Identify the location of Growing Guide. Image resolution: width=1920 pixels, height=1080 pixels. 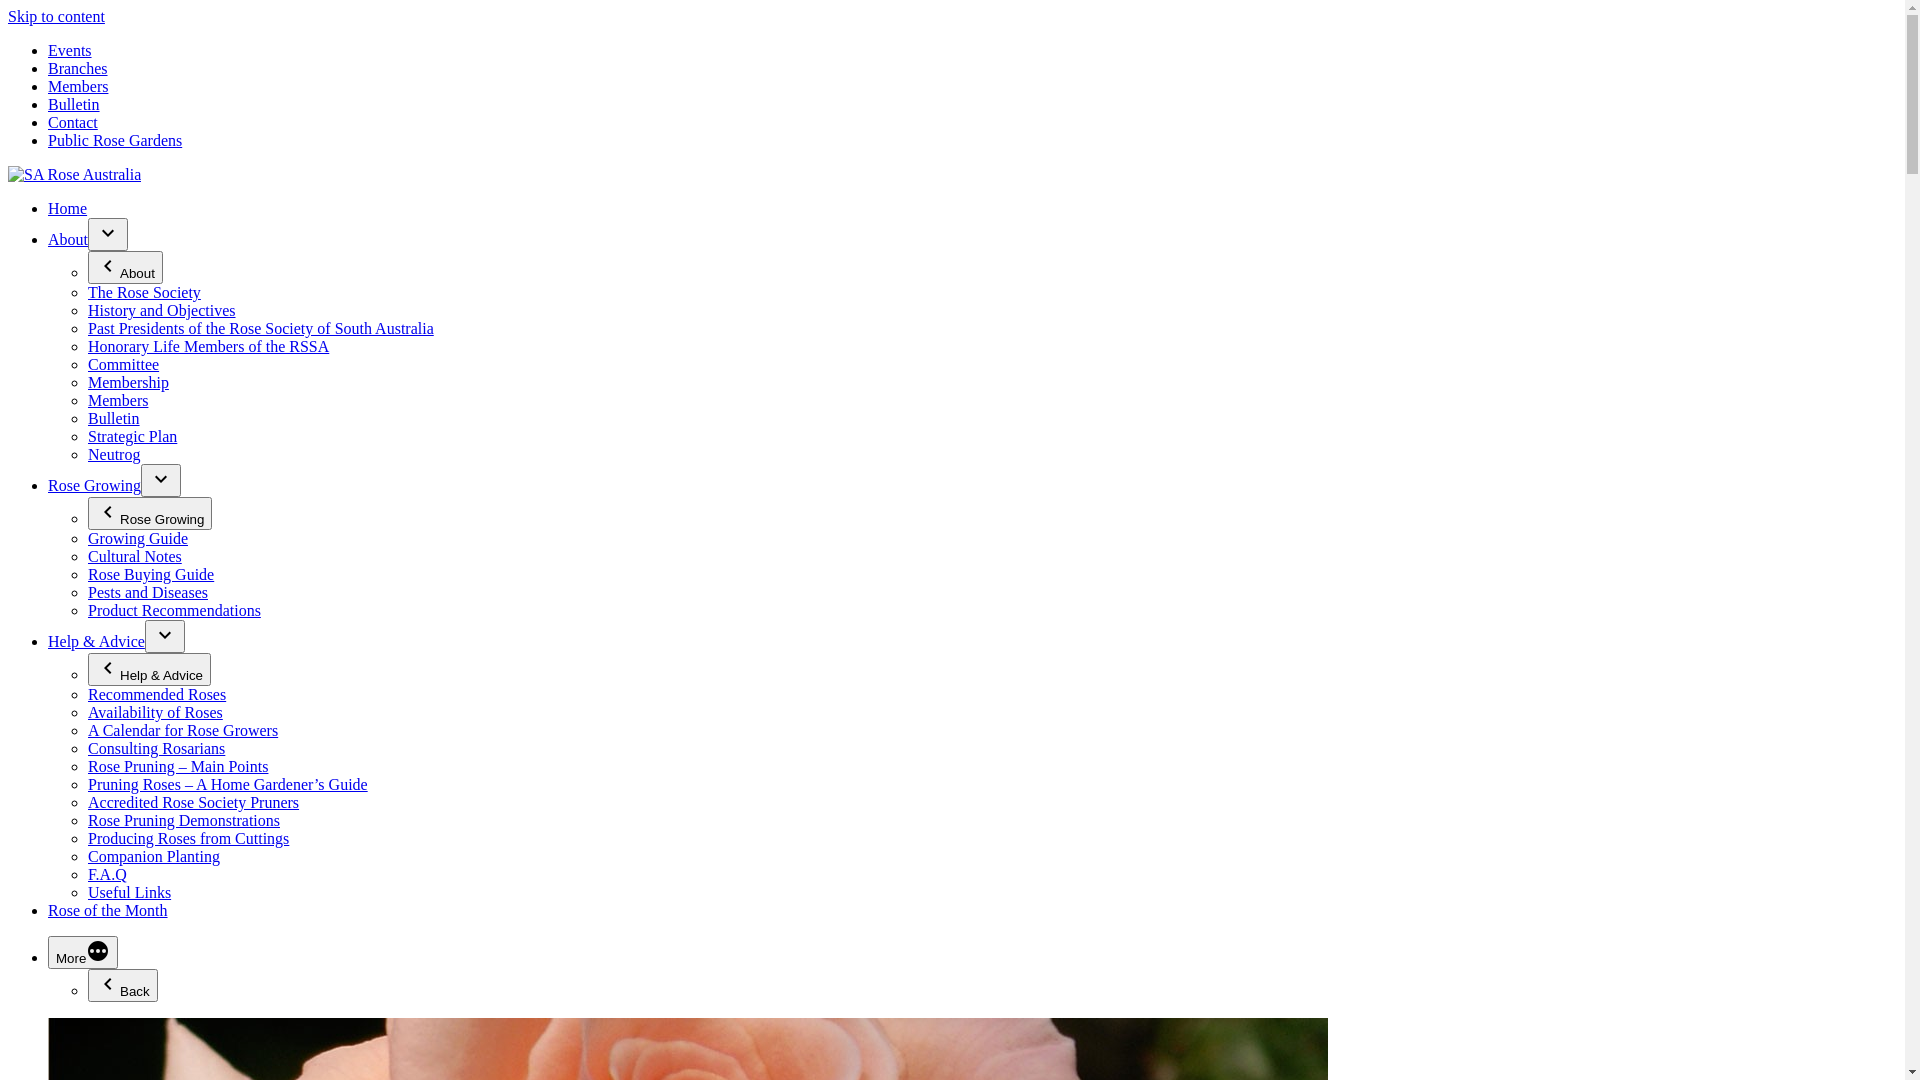
(138, 538).